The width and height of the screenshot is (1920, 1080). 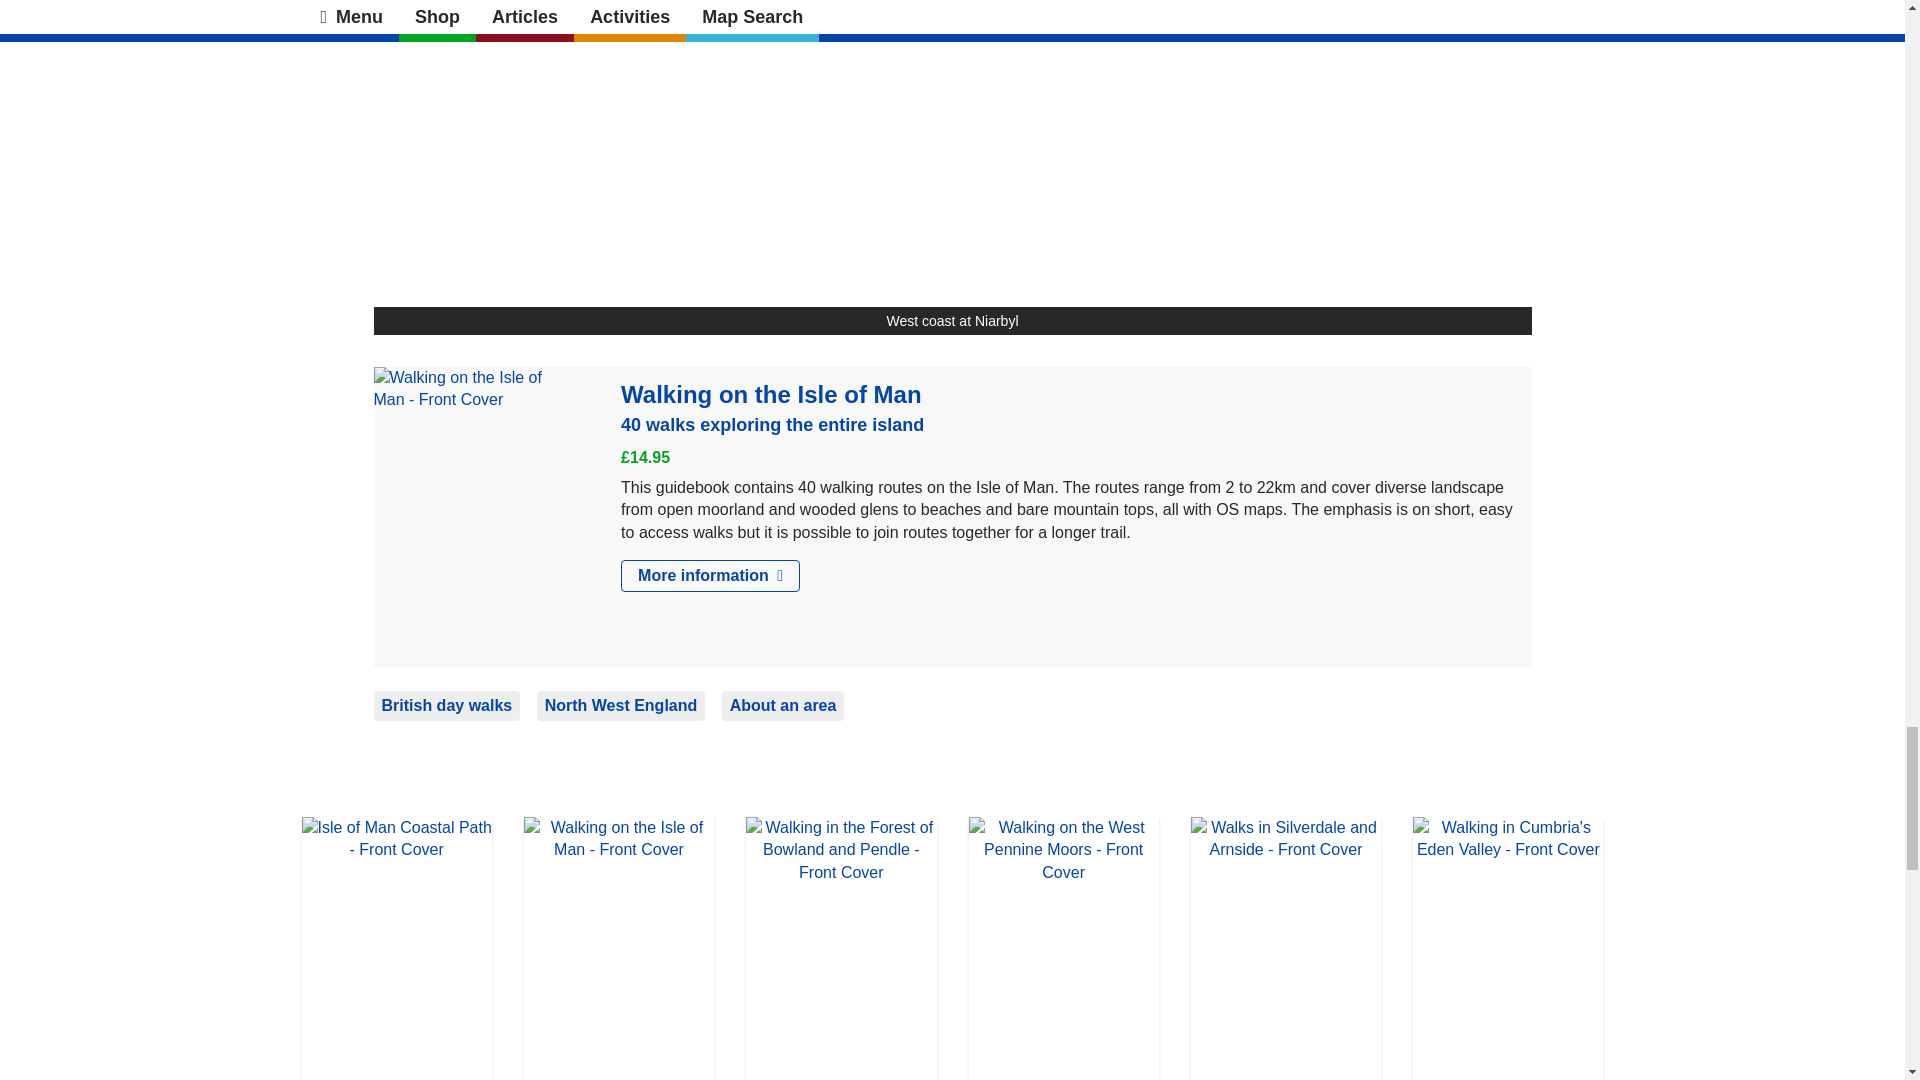 What do you see at coordinates (447, 706) in the screenshot?
I see `British day walks` at bounding box center [447, 706].